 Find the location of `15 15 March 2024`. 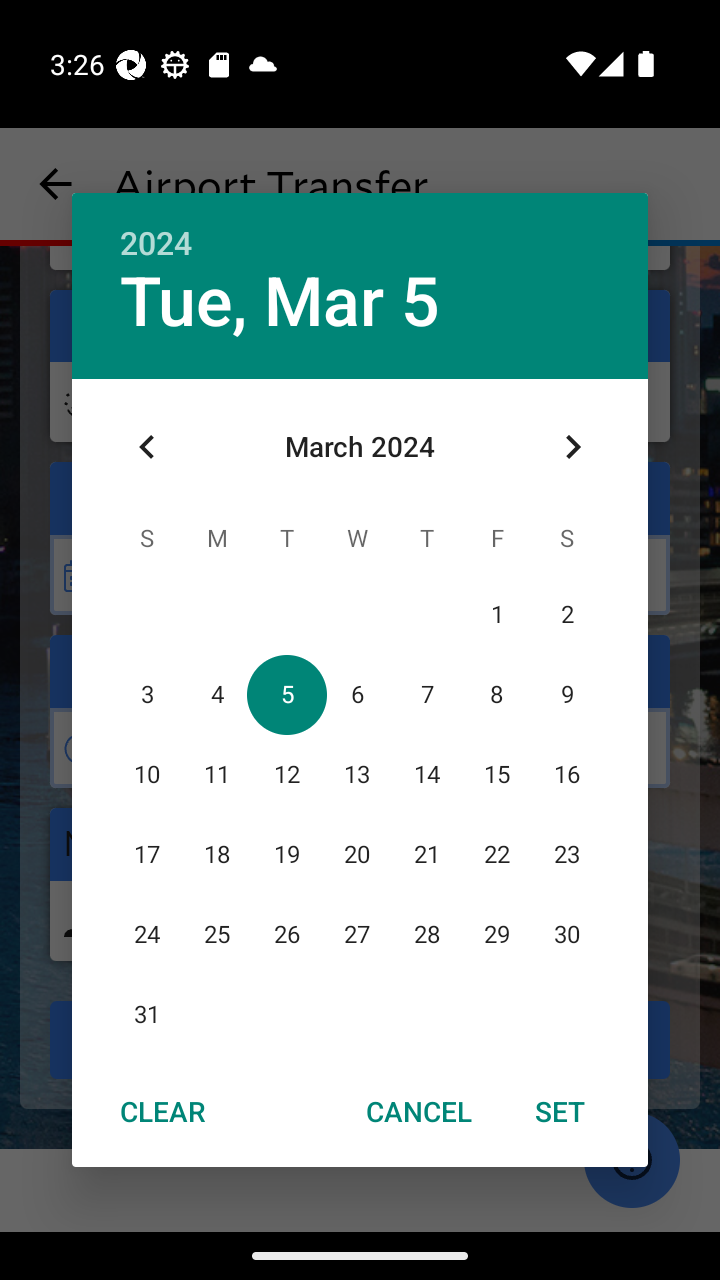

15 15 March 2024 is located at coordinates (497, 774).